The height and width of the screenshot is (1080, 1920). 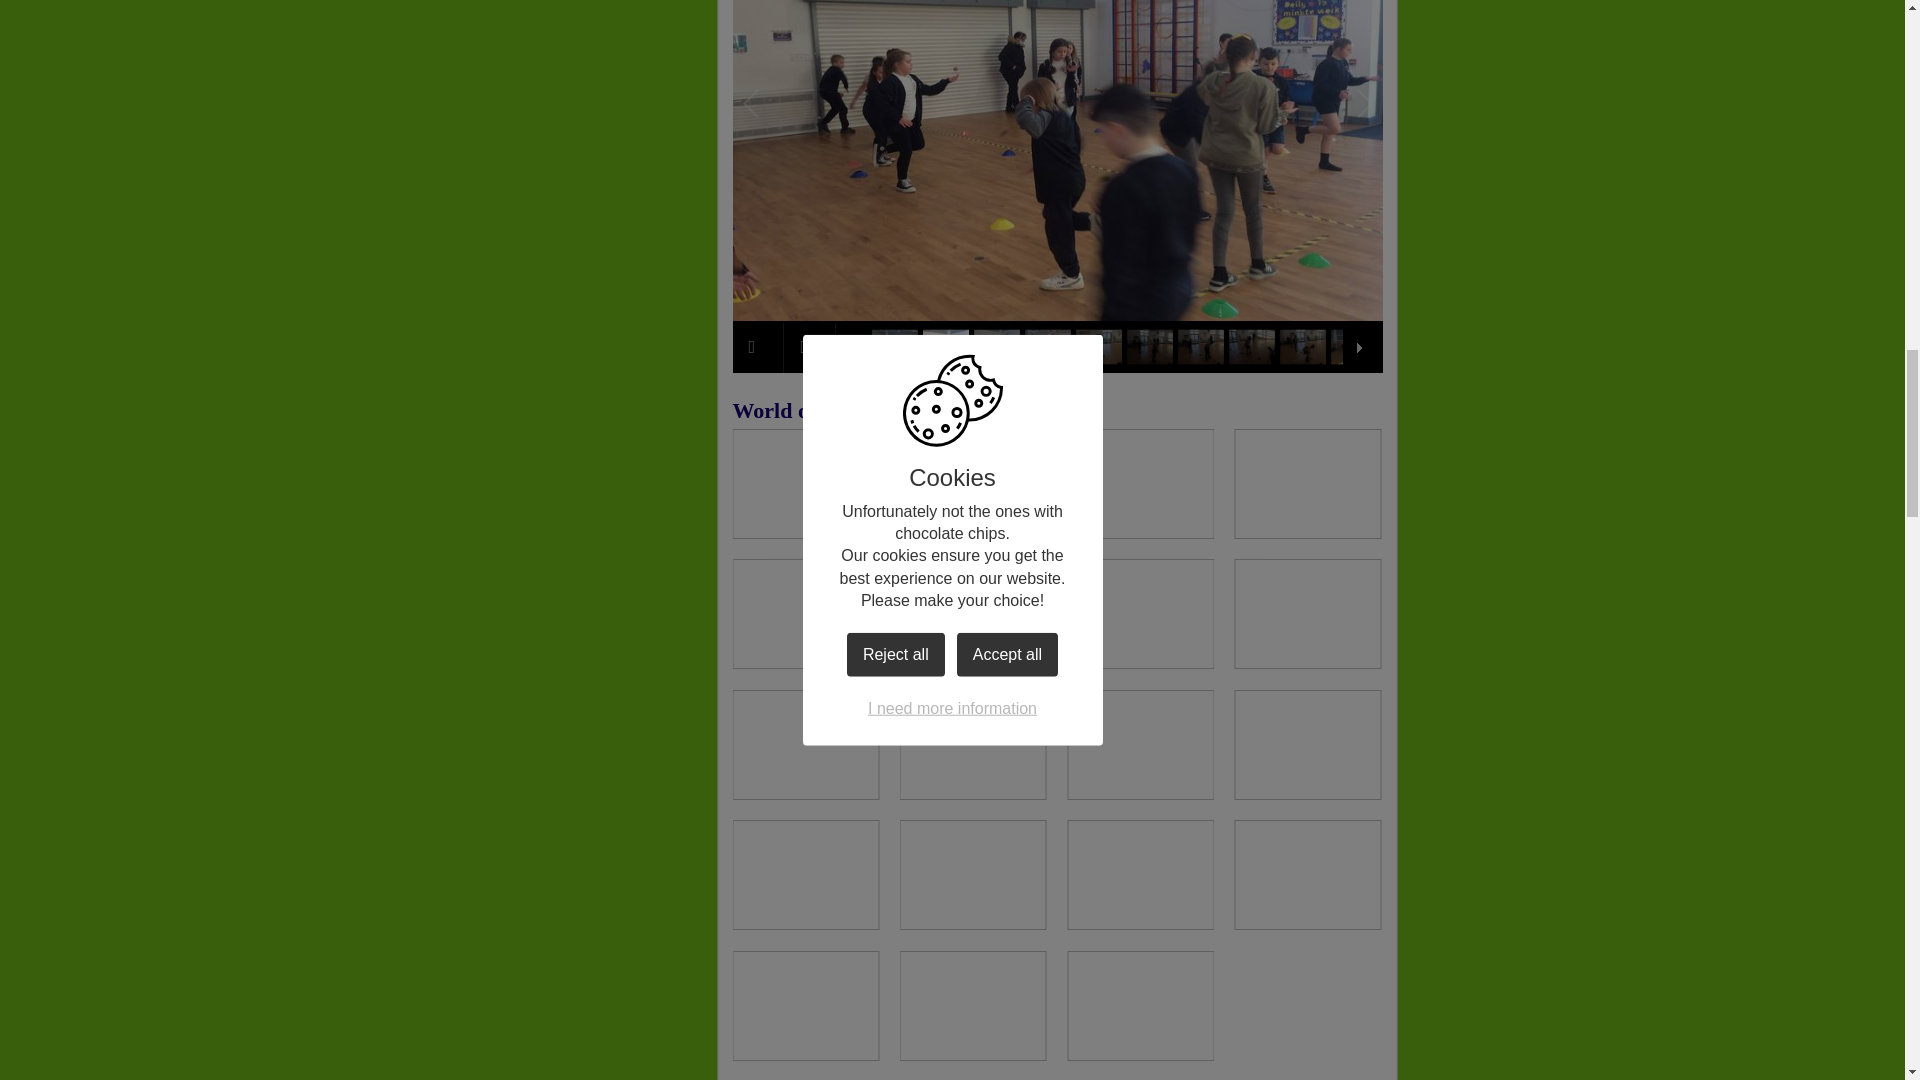 What do you see at coordinates (973, 745) in the screenshot?
I see `View large version of image` at bounding box center [973, 745].